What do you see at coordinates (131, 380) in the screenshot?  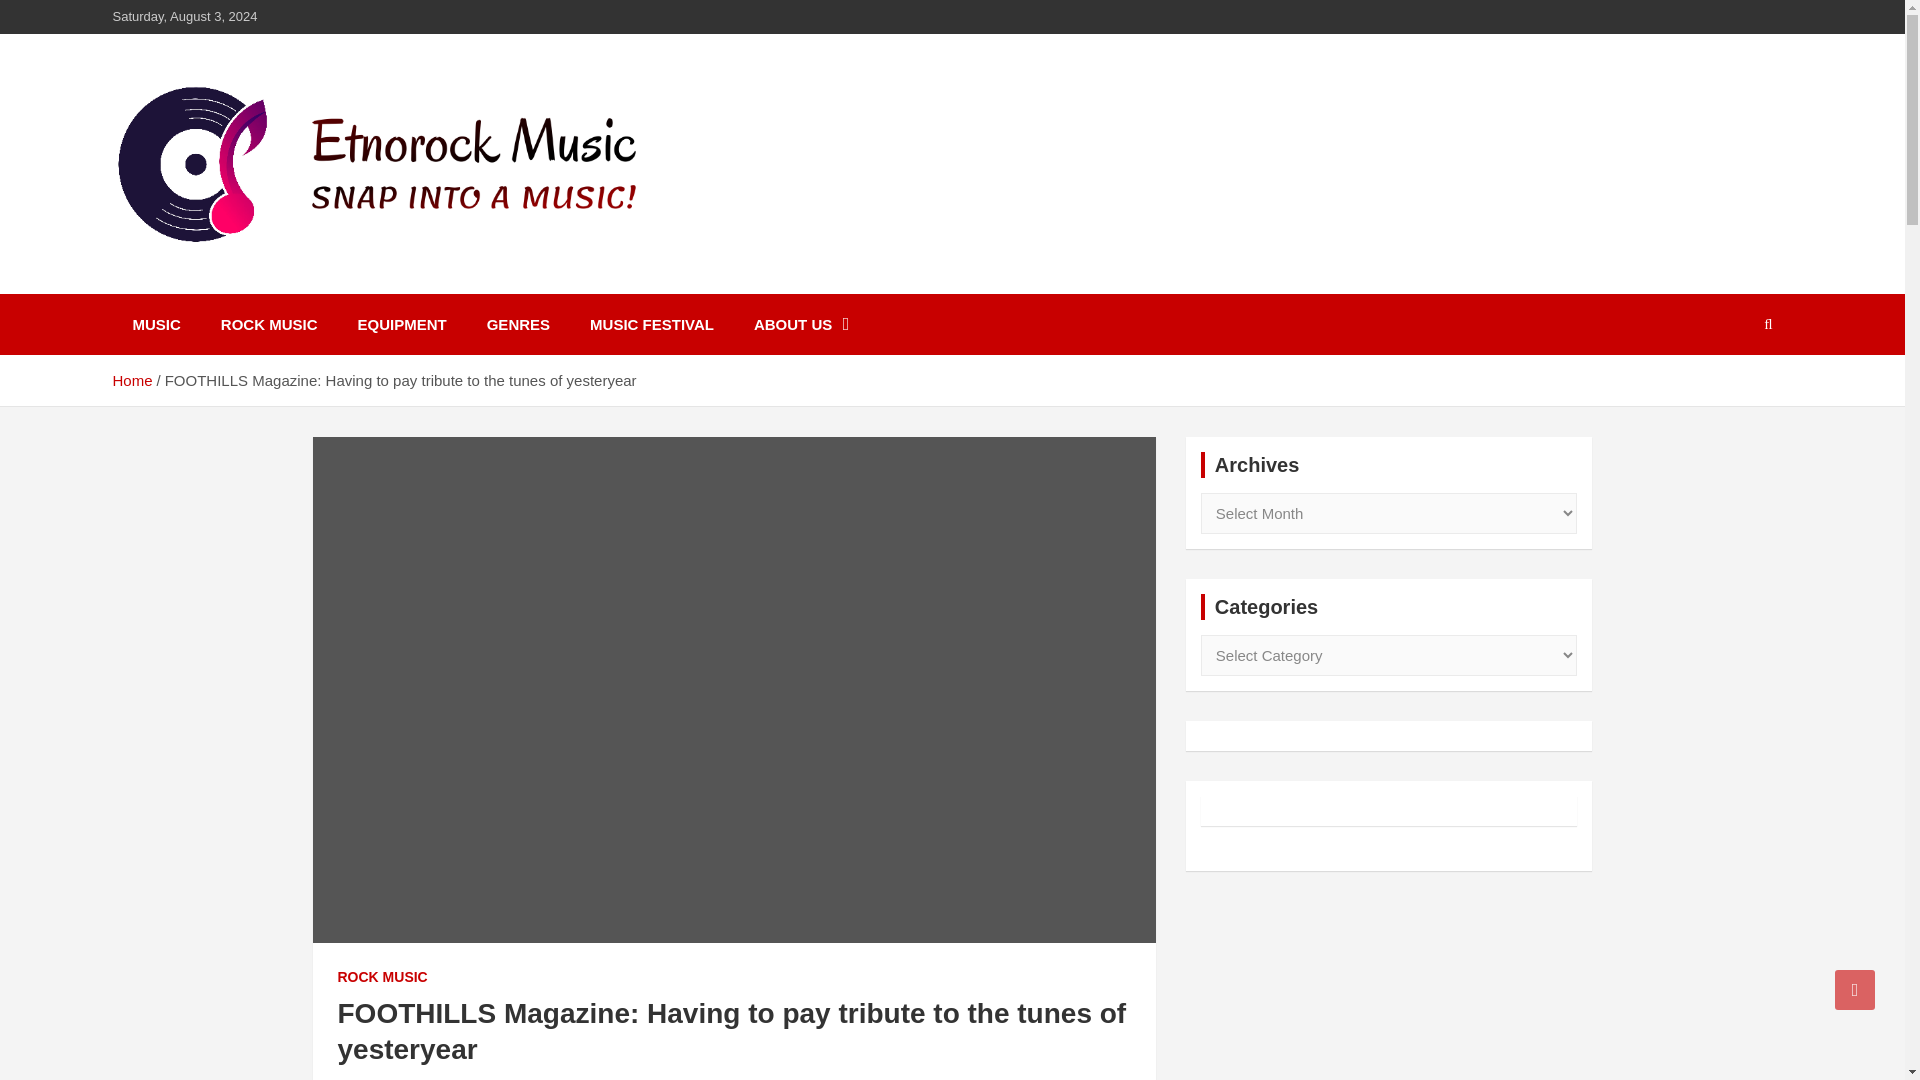 I see `Home` at bounding box center [131, 380].